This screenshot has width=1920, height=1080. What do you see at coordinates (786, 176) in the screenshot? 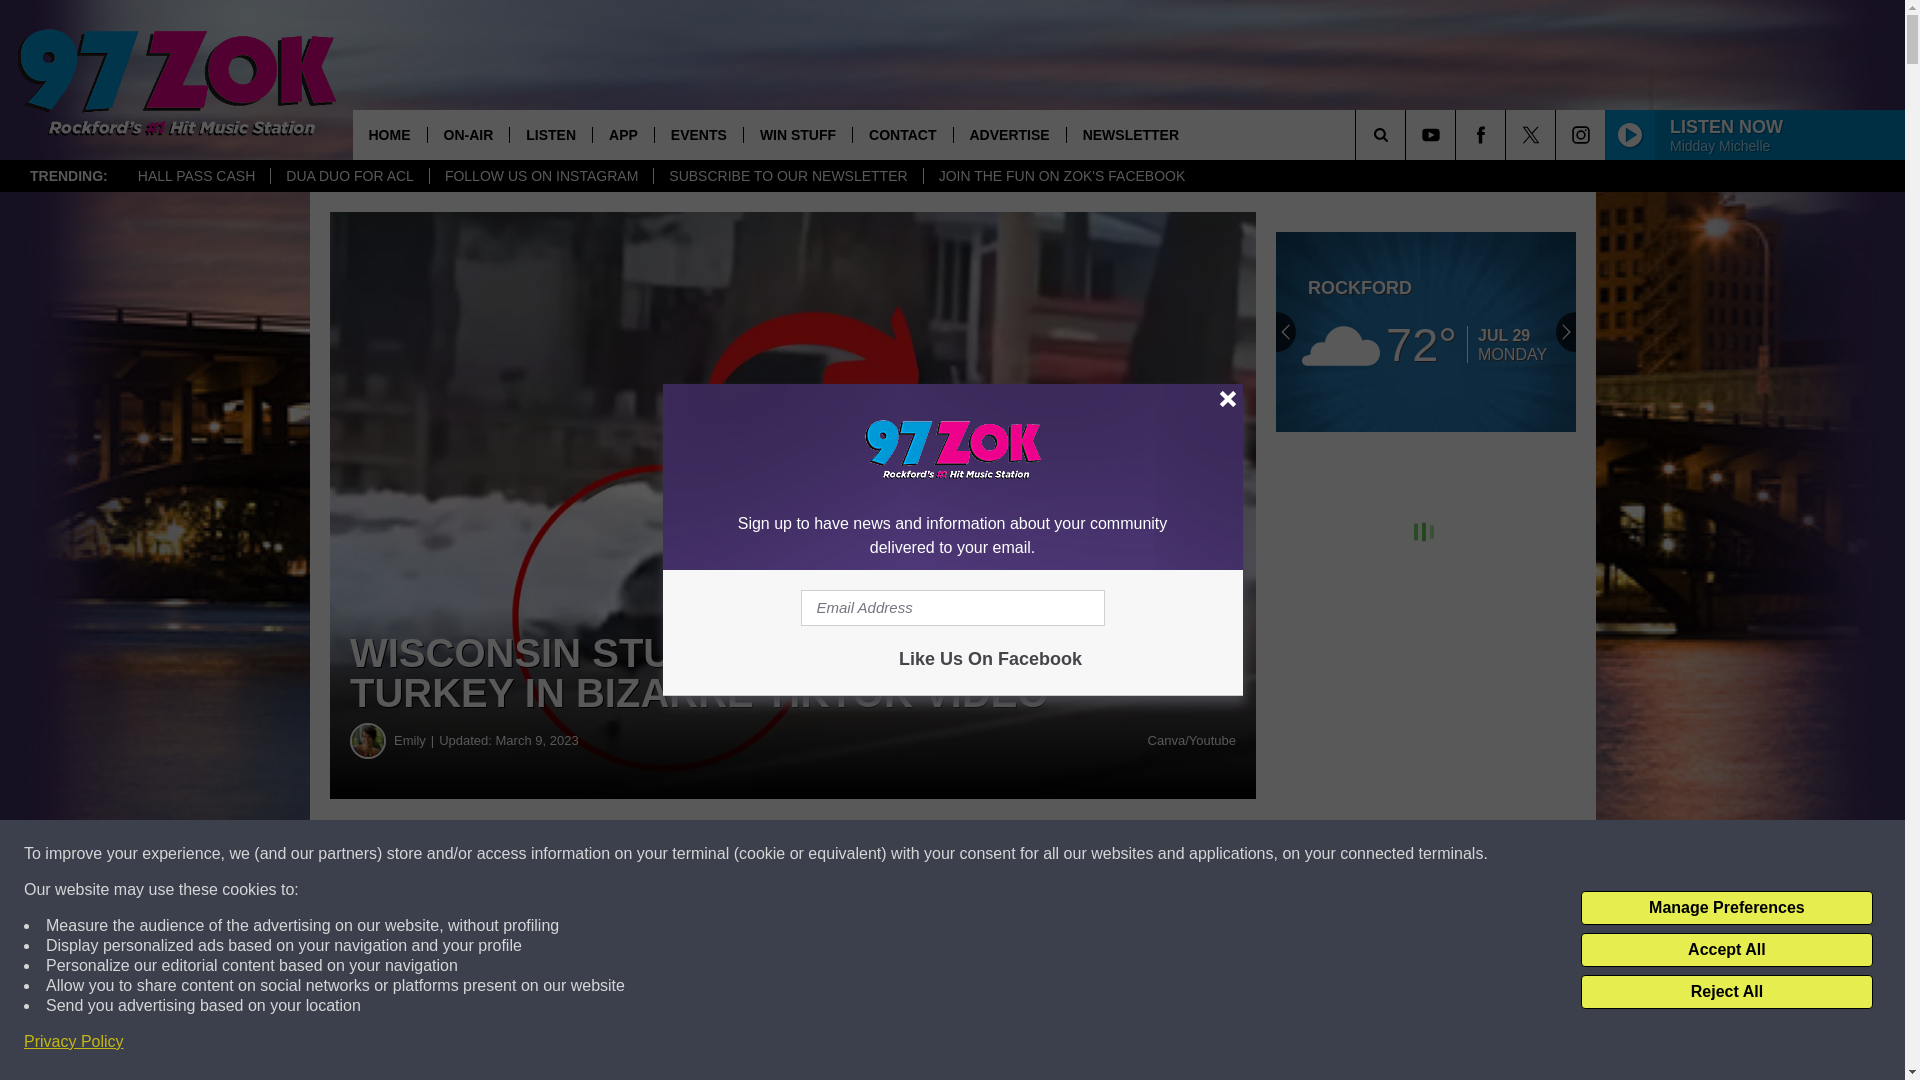
I see `SUBSCRIBE TO OUR NEWSLETTER` at bounding box center [786, 176].